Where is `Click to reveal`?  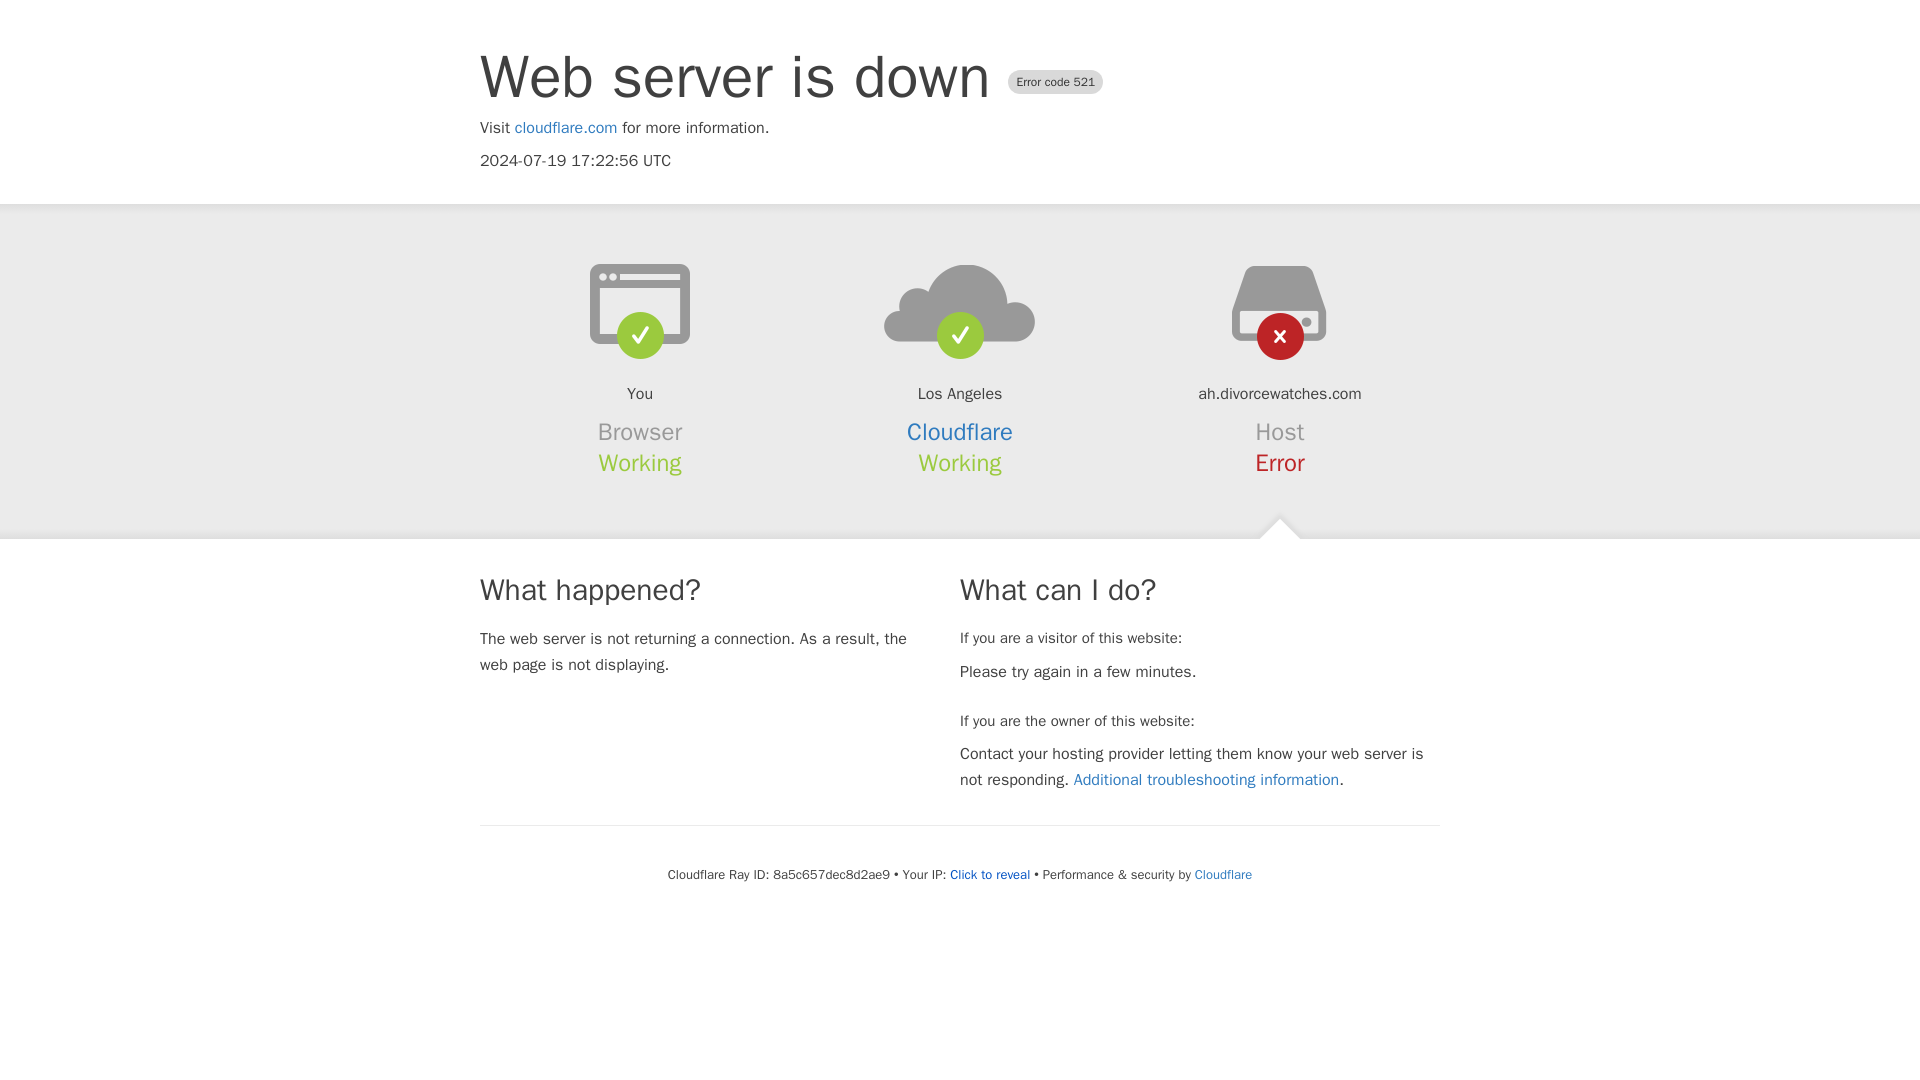 Click to reveal is located at coordinates (990, 875).